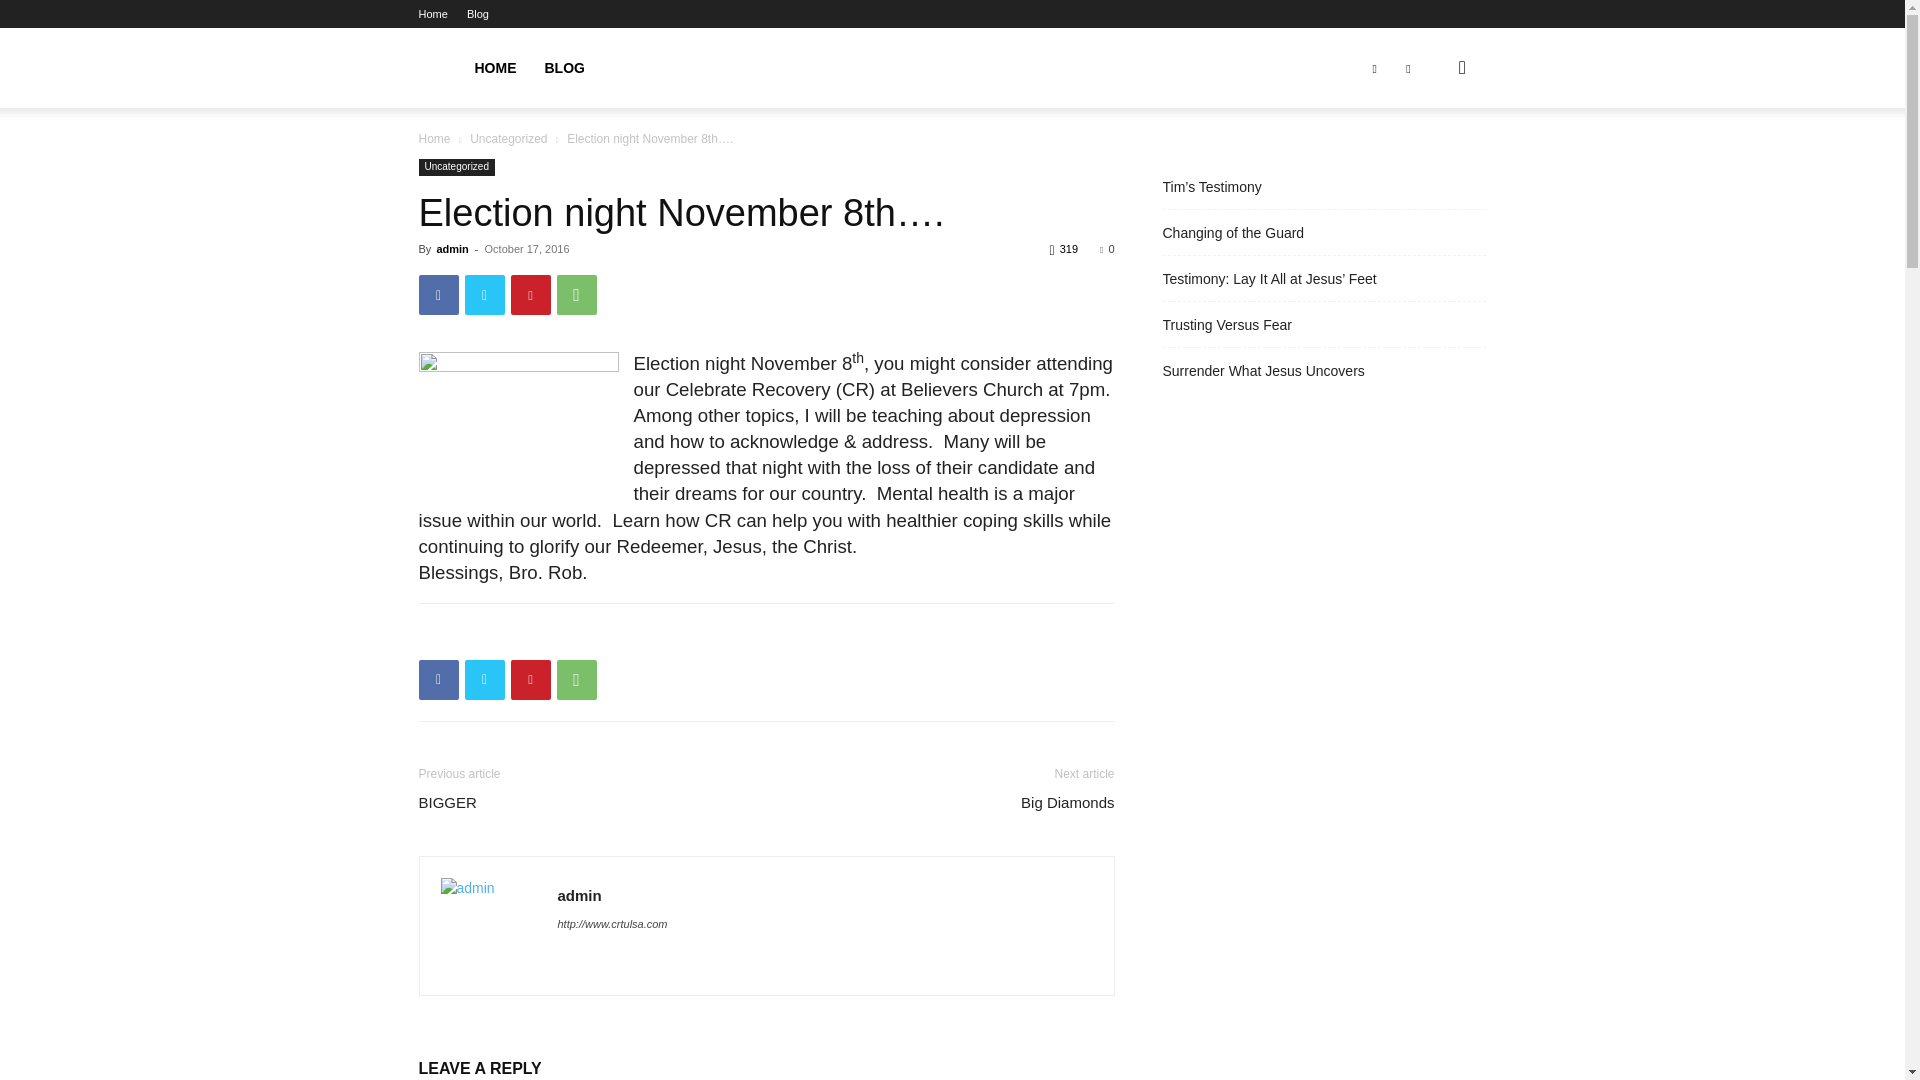  Describe the element at coordinates (508, 138) in the screenshot. I see `View all posts in Uncategorized` at that location.